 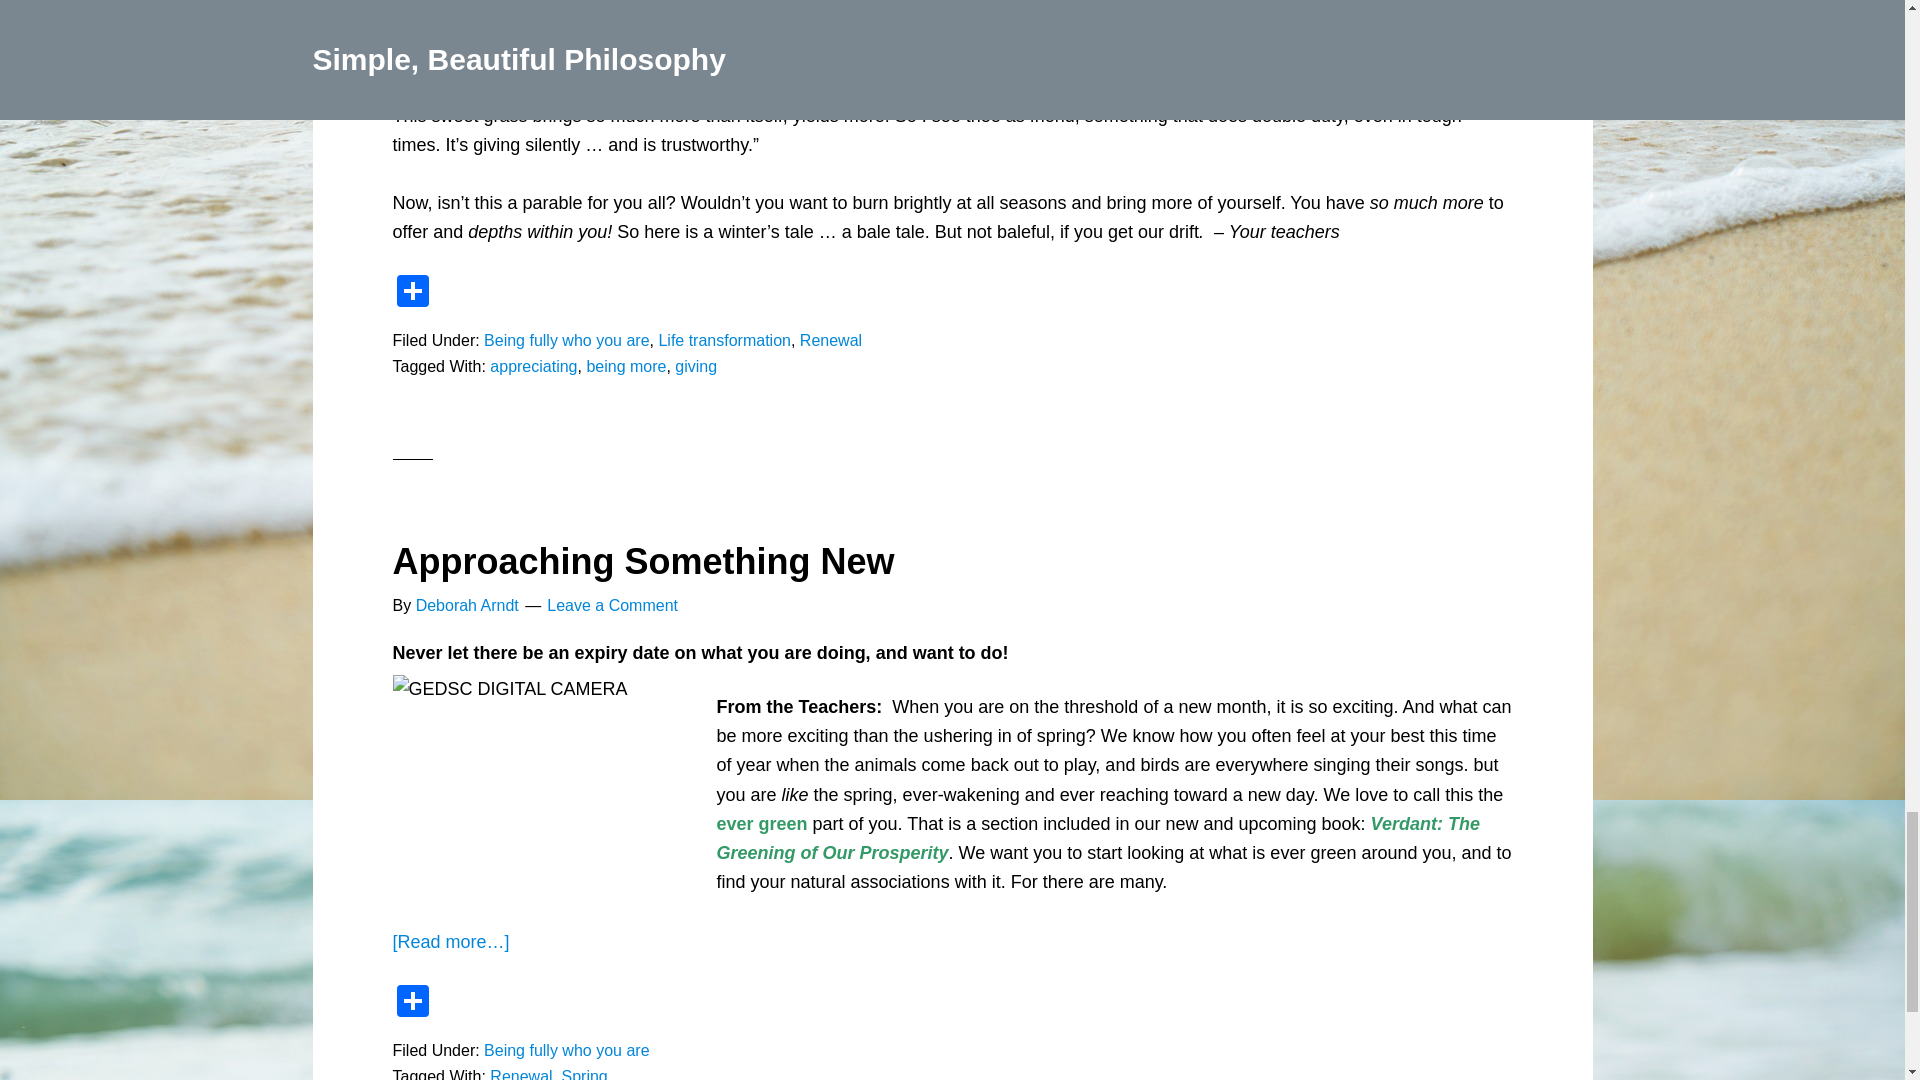 What do you see at coordinates (583, 1074) in the screenshot?
I see `Spring` at bounding box center [583, 1074].